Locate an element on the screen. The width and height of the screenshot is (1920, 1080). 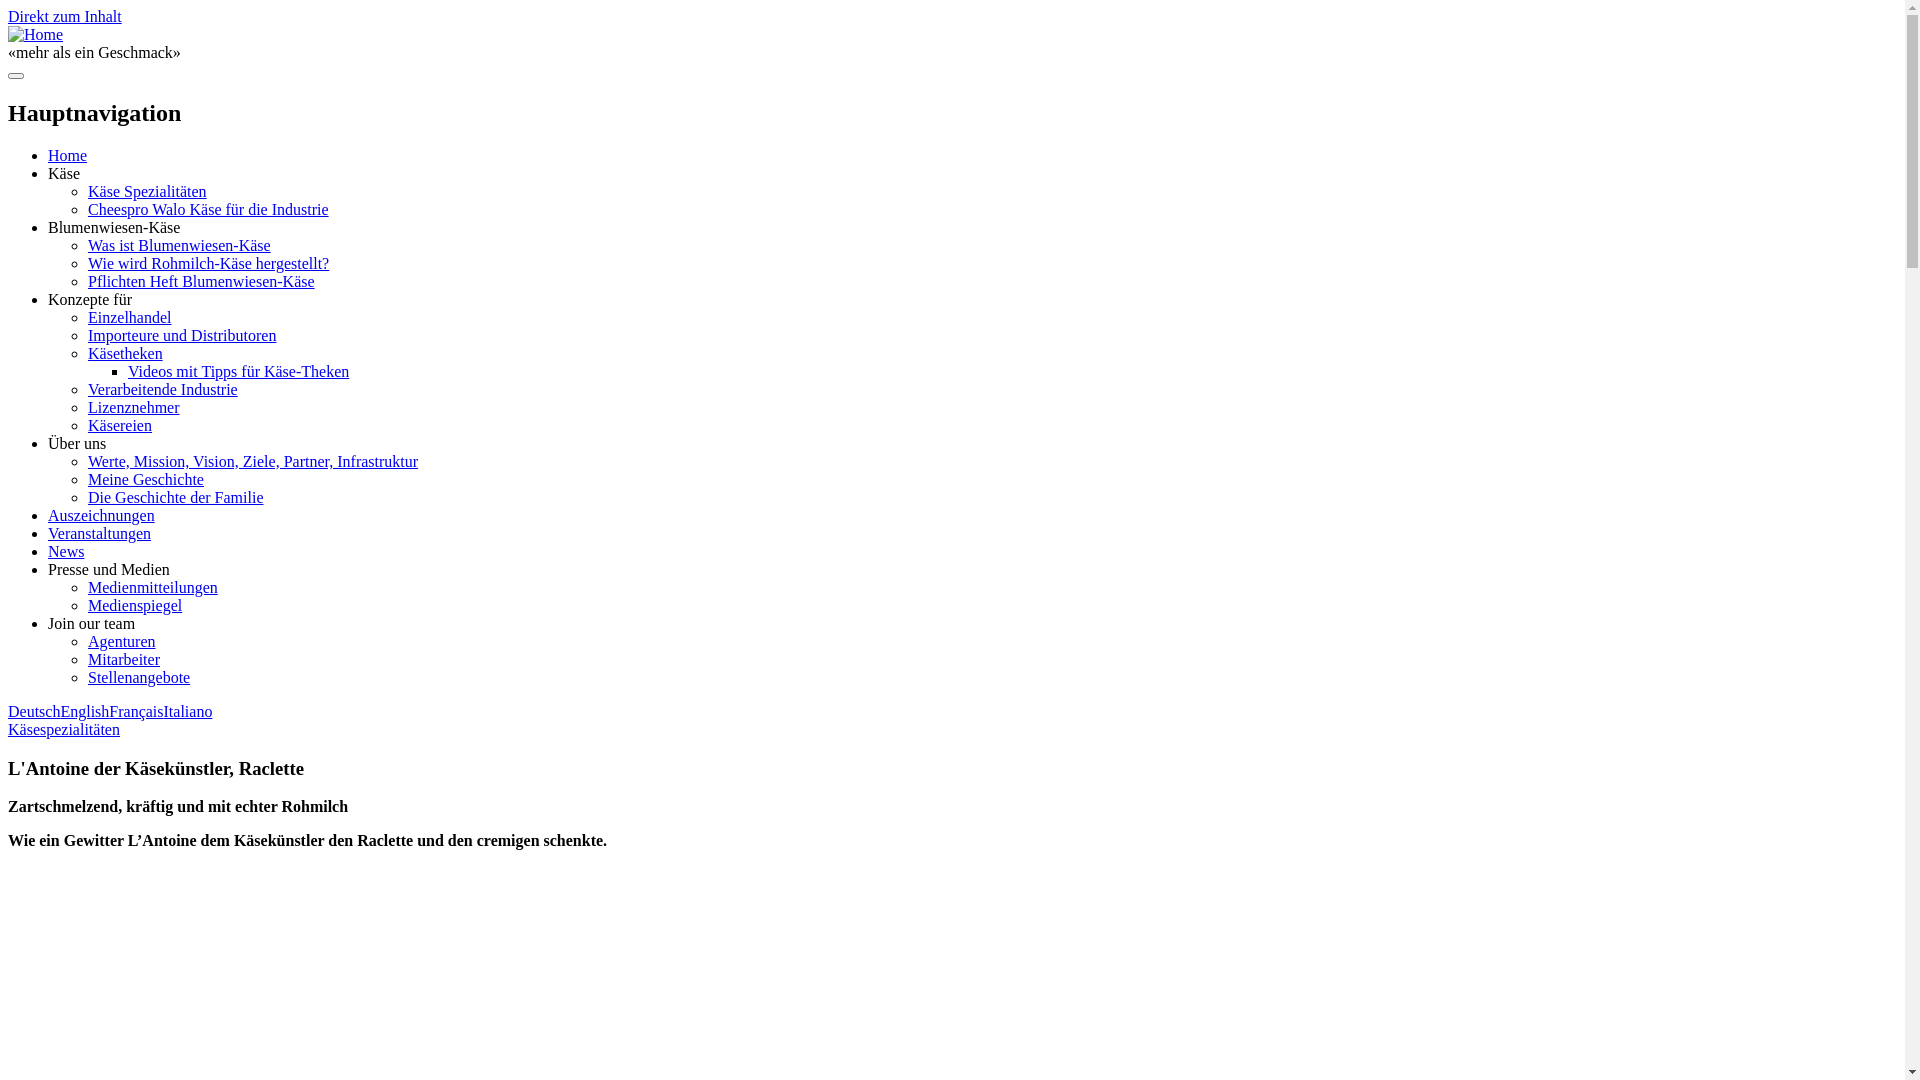
Italiano is located at coordinates (188, 712).